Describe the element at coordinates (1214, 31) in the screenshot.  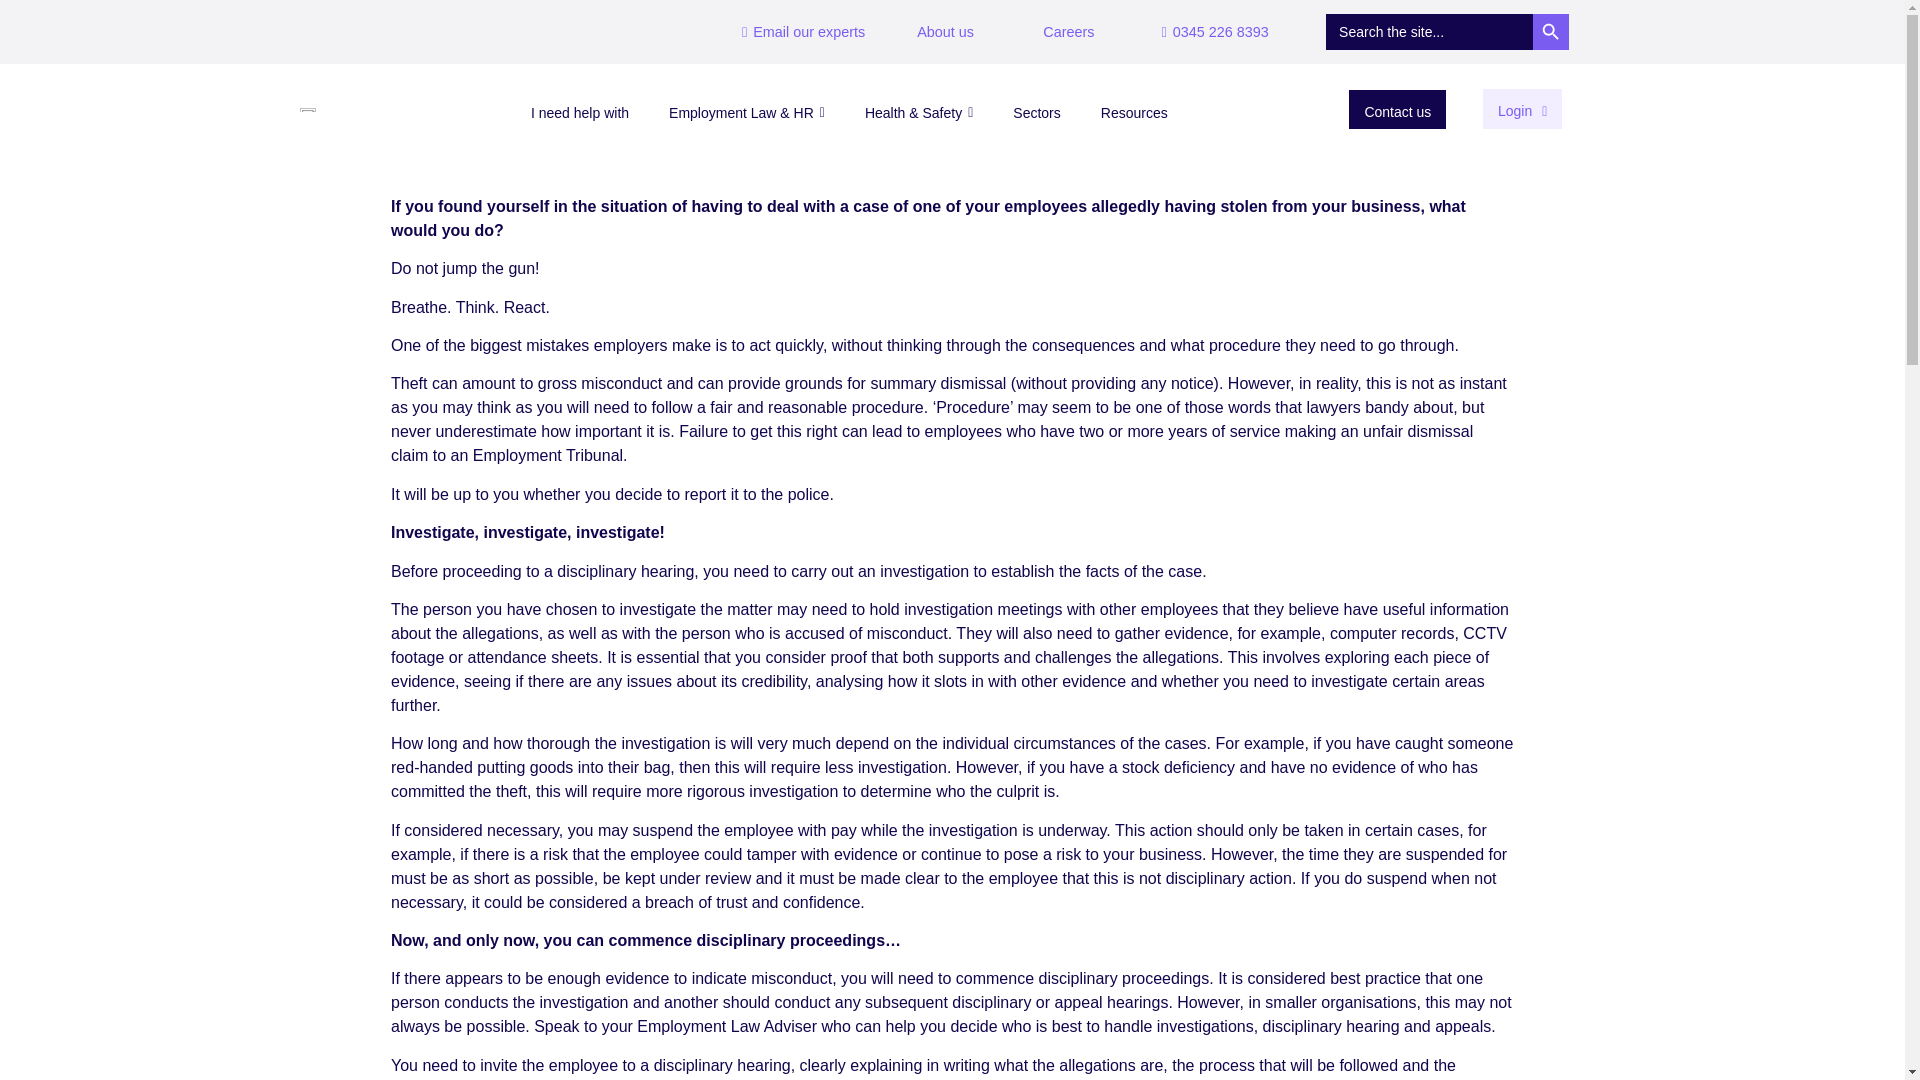
I see `0345 226 8393` at that location.